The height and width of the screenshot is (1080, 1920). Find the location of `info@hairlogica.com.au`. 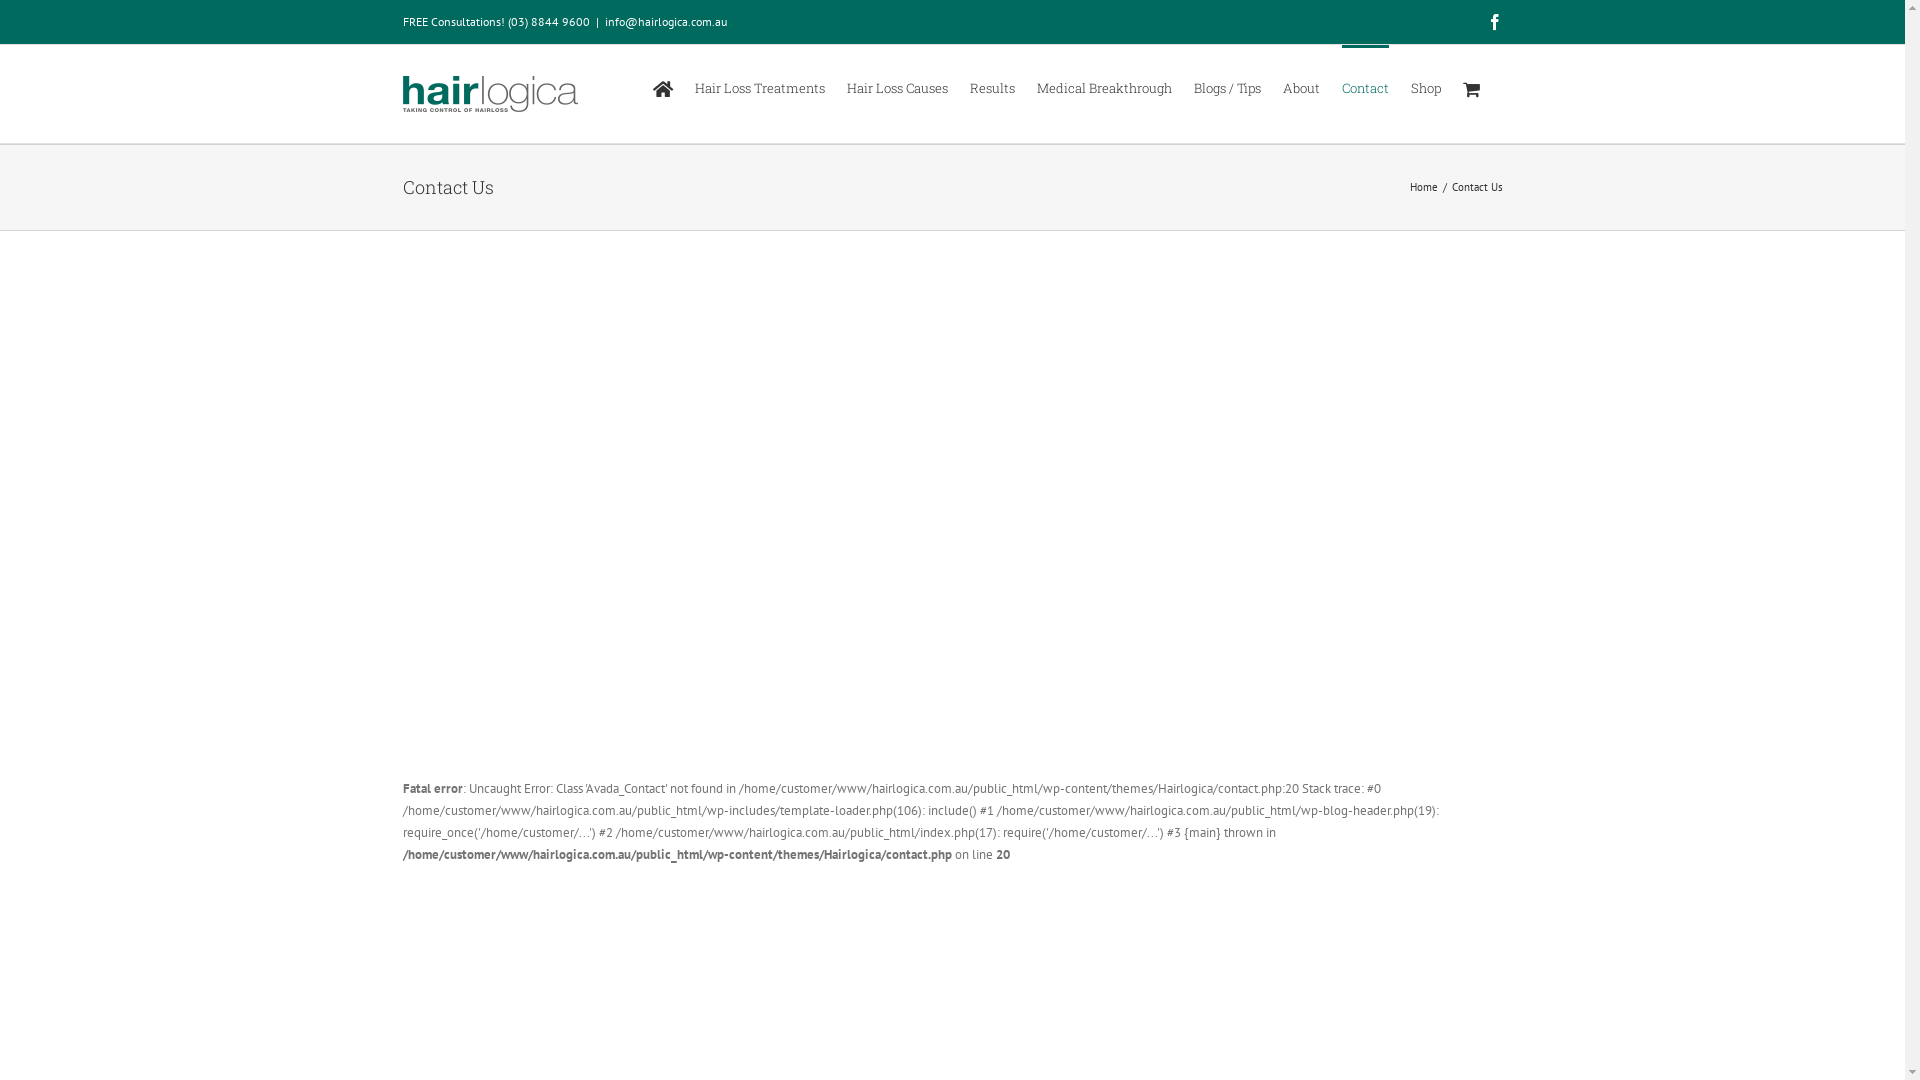

info@hairlogica.com.au is located at coordinates (665, 22).